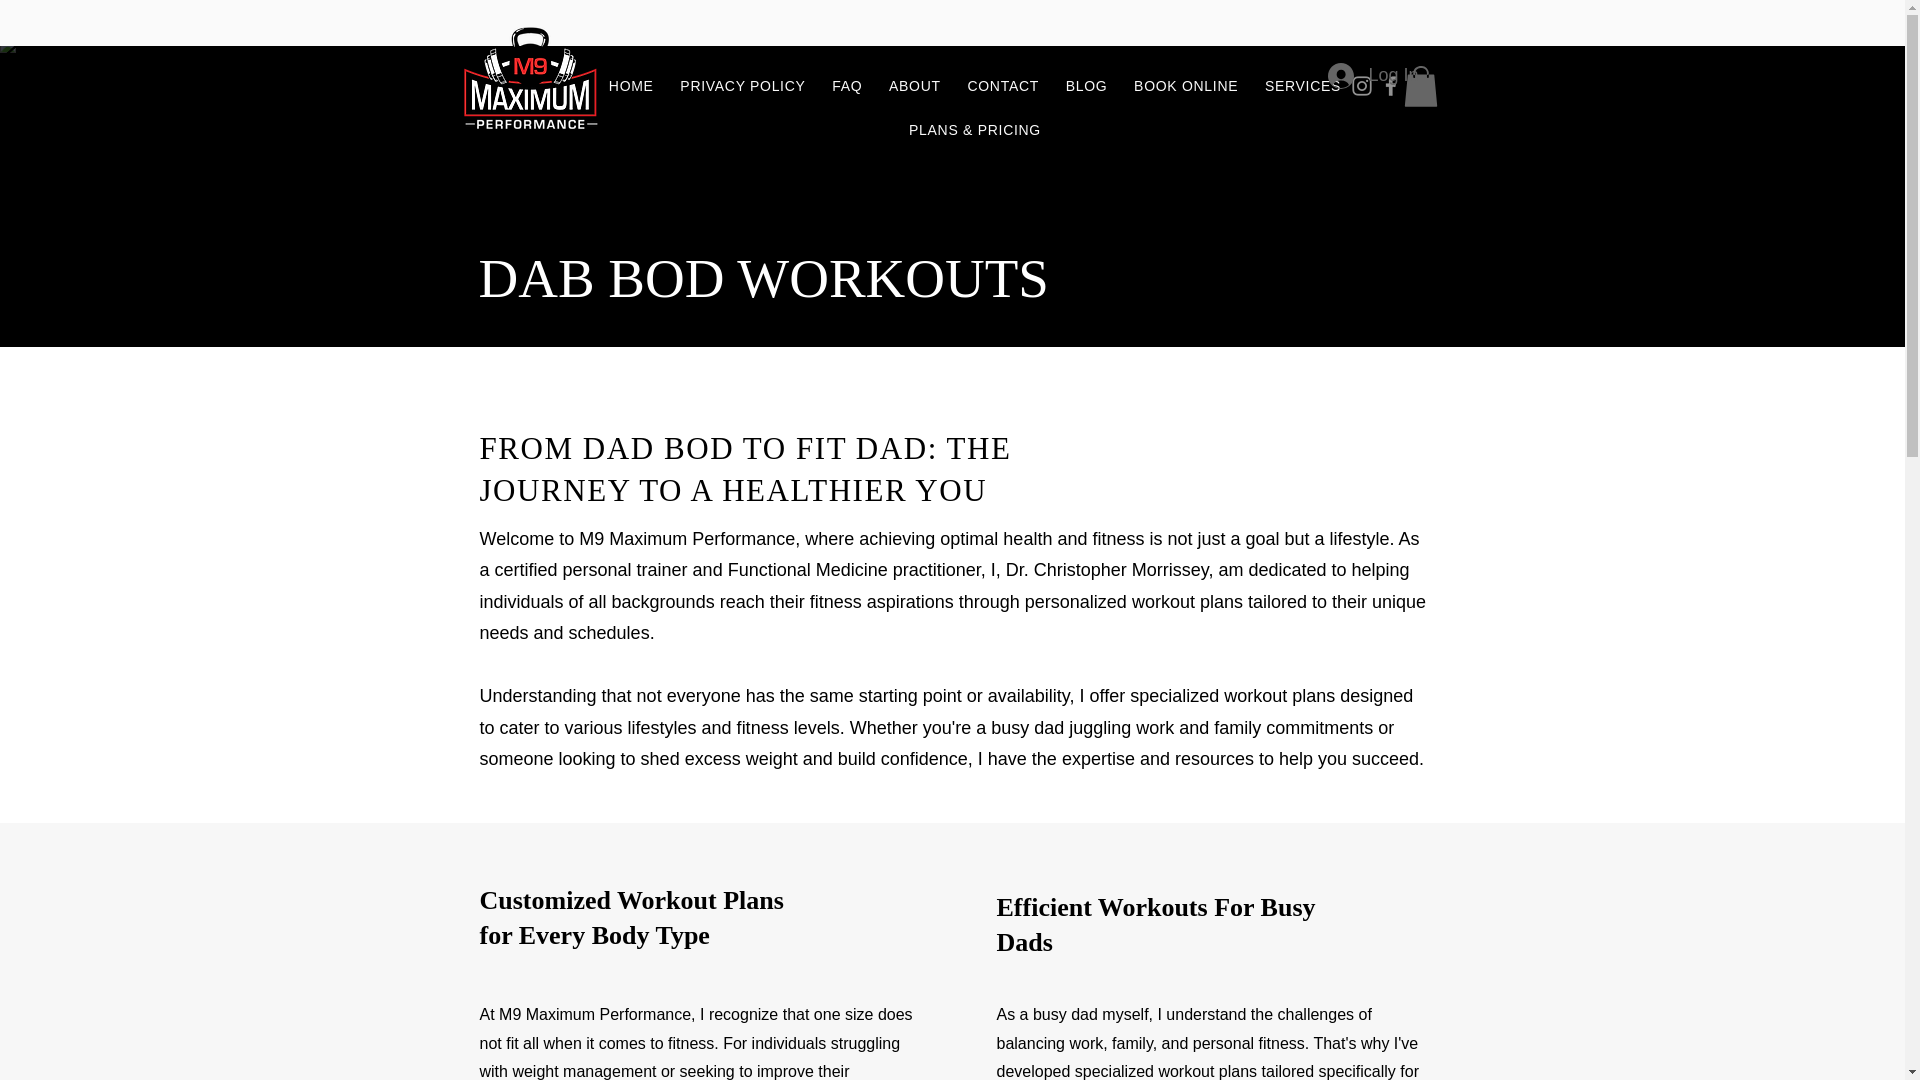 This screenshot has height=1080, width=1920. Describe the element at coordinates (1086, 86) in the screenshot. I see `BLOG` at that location.